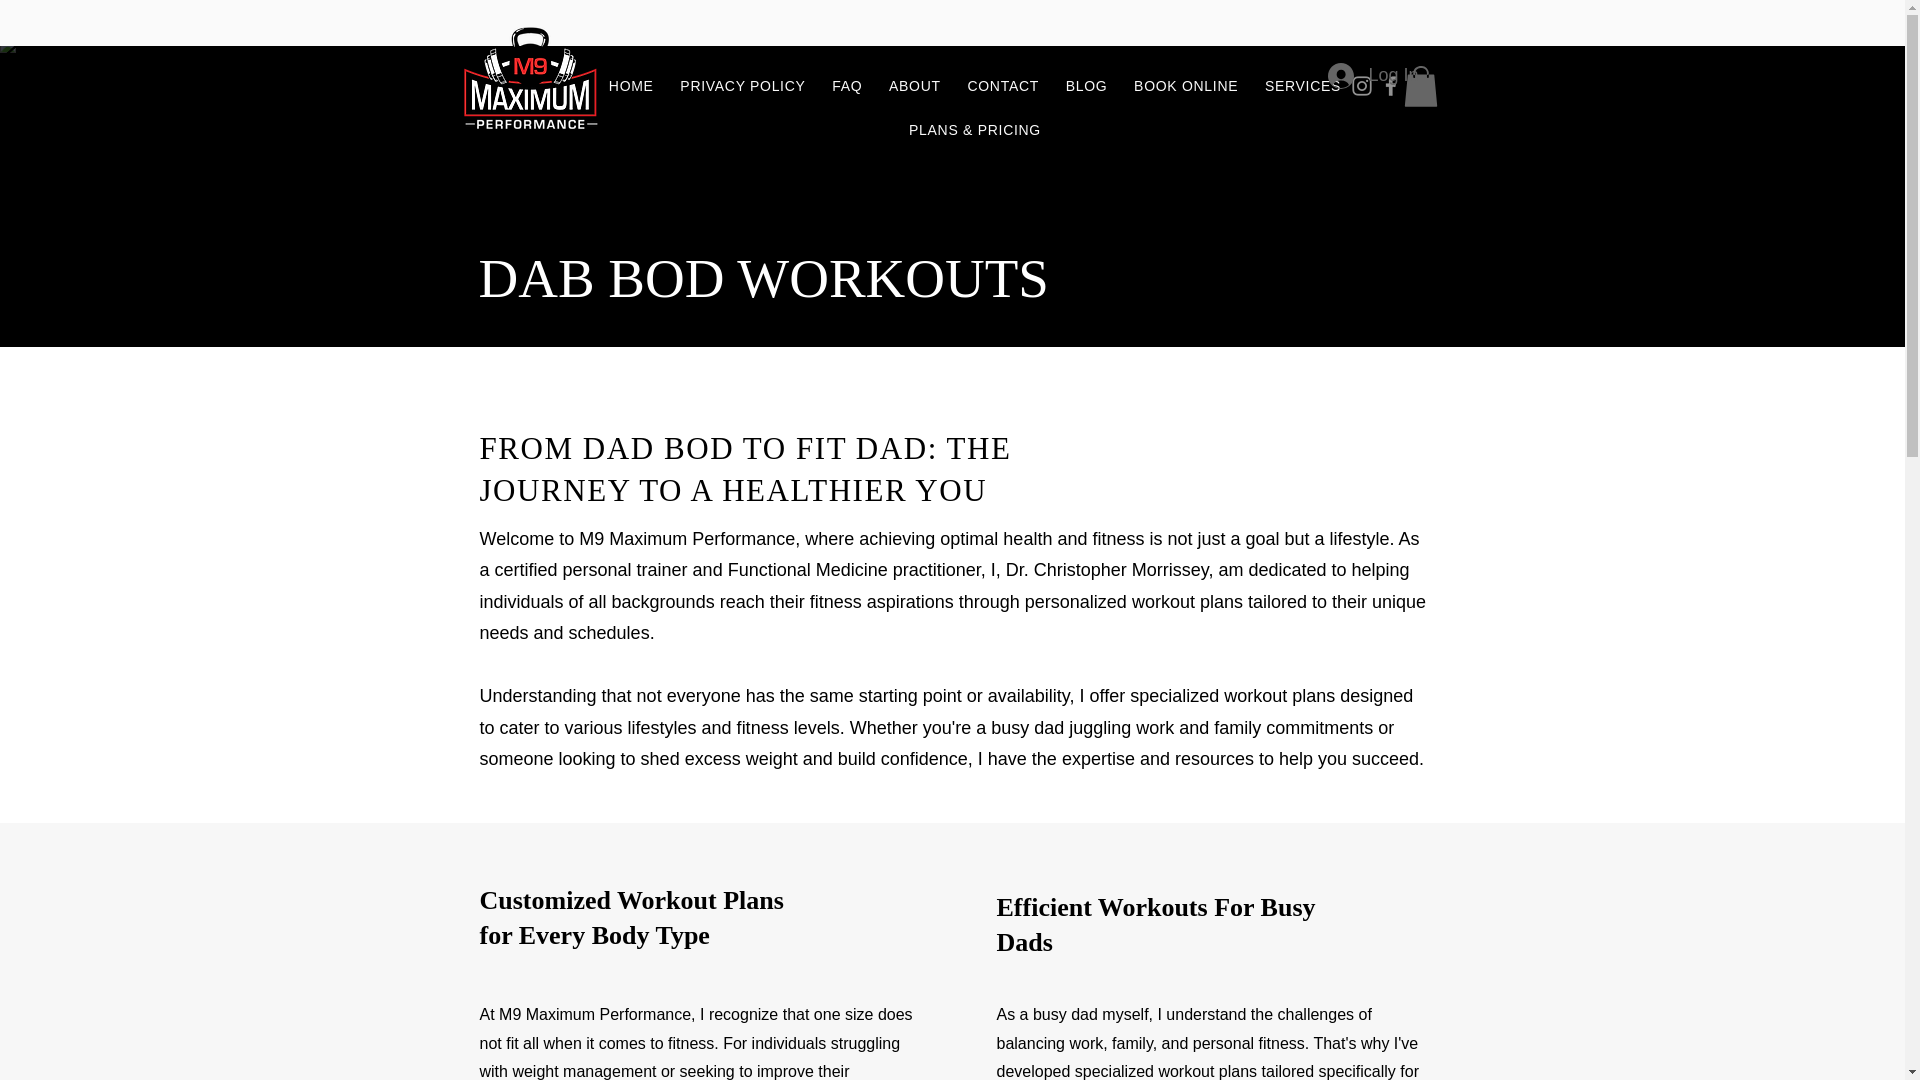 This screenshot has height=1080, width=1920. Describe the element at coordinates (1086, 86) in the screenshot. I see `BLOG` at that location.